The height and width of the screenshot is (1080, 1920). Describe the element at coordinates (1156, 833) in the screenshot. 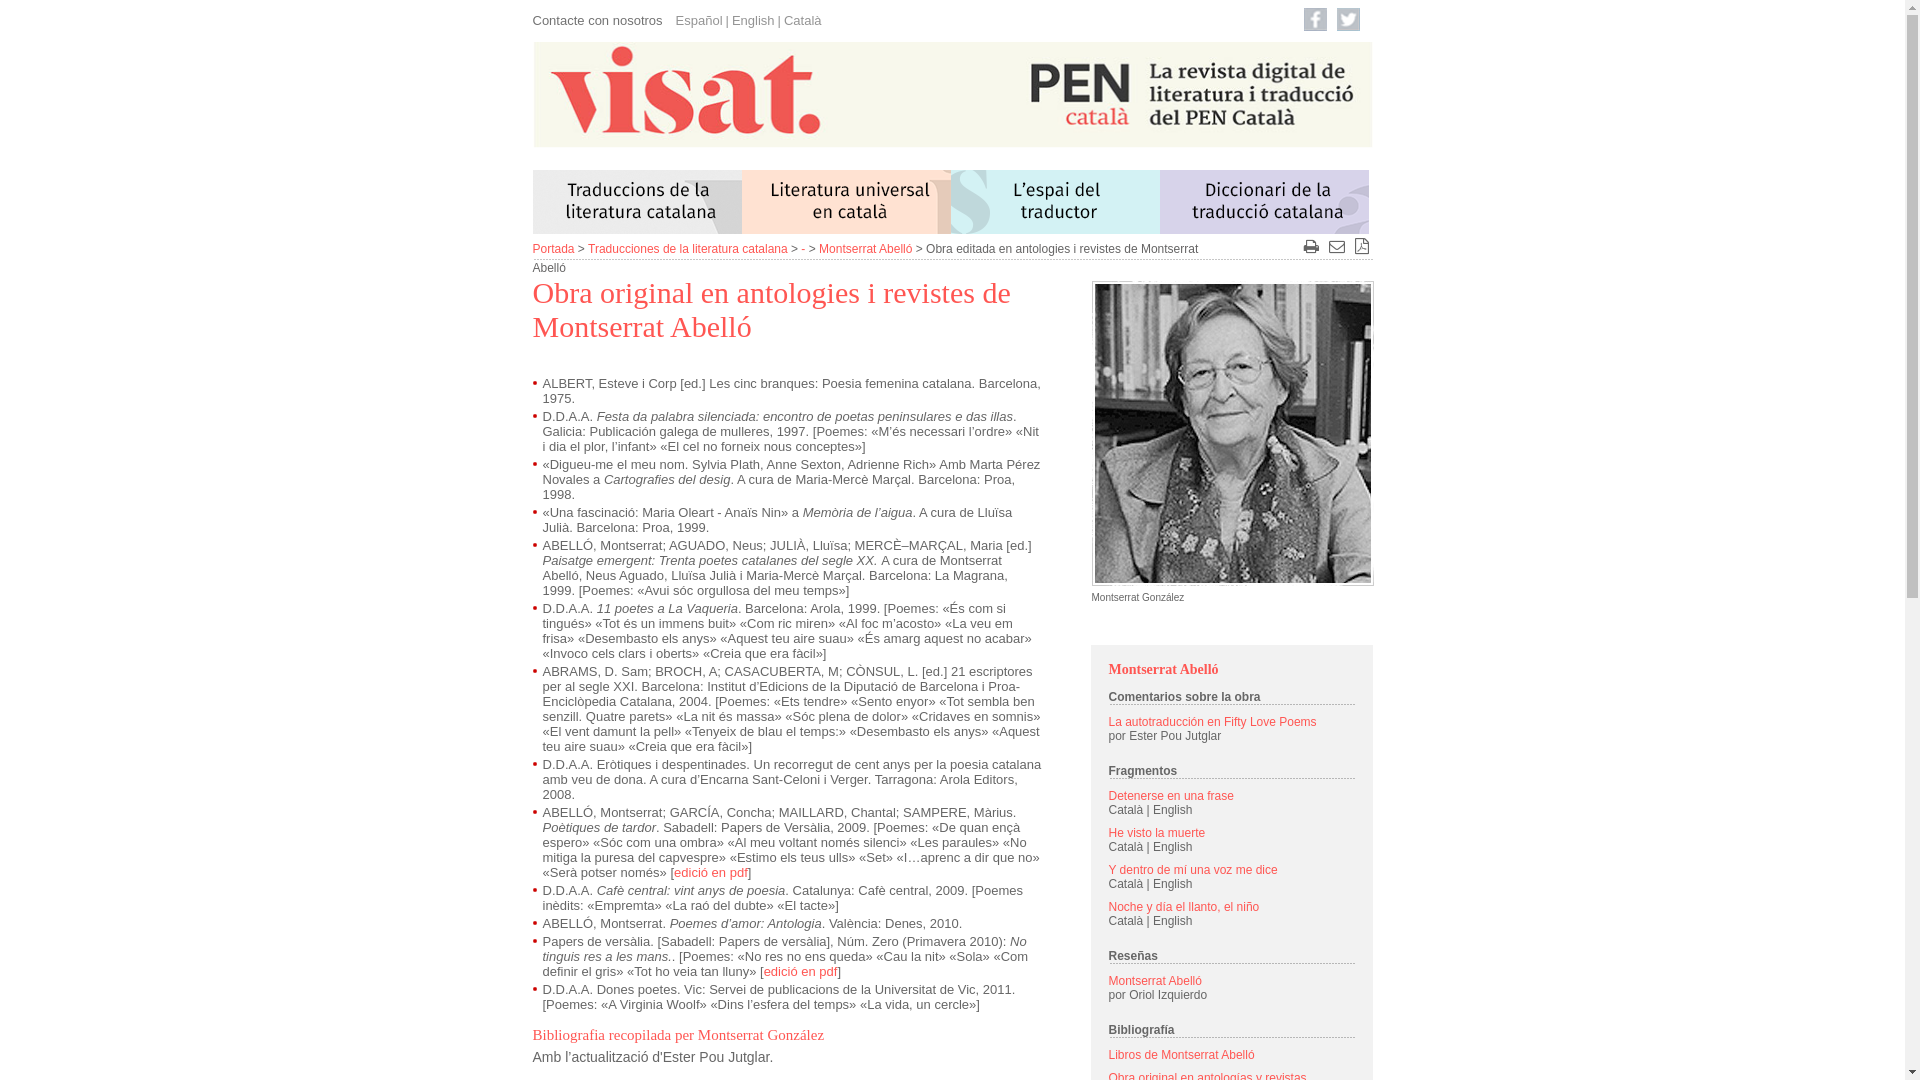

I see `He visto la muerte` at that location.